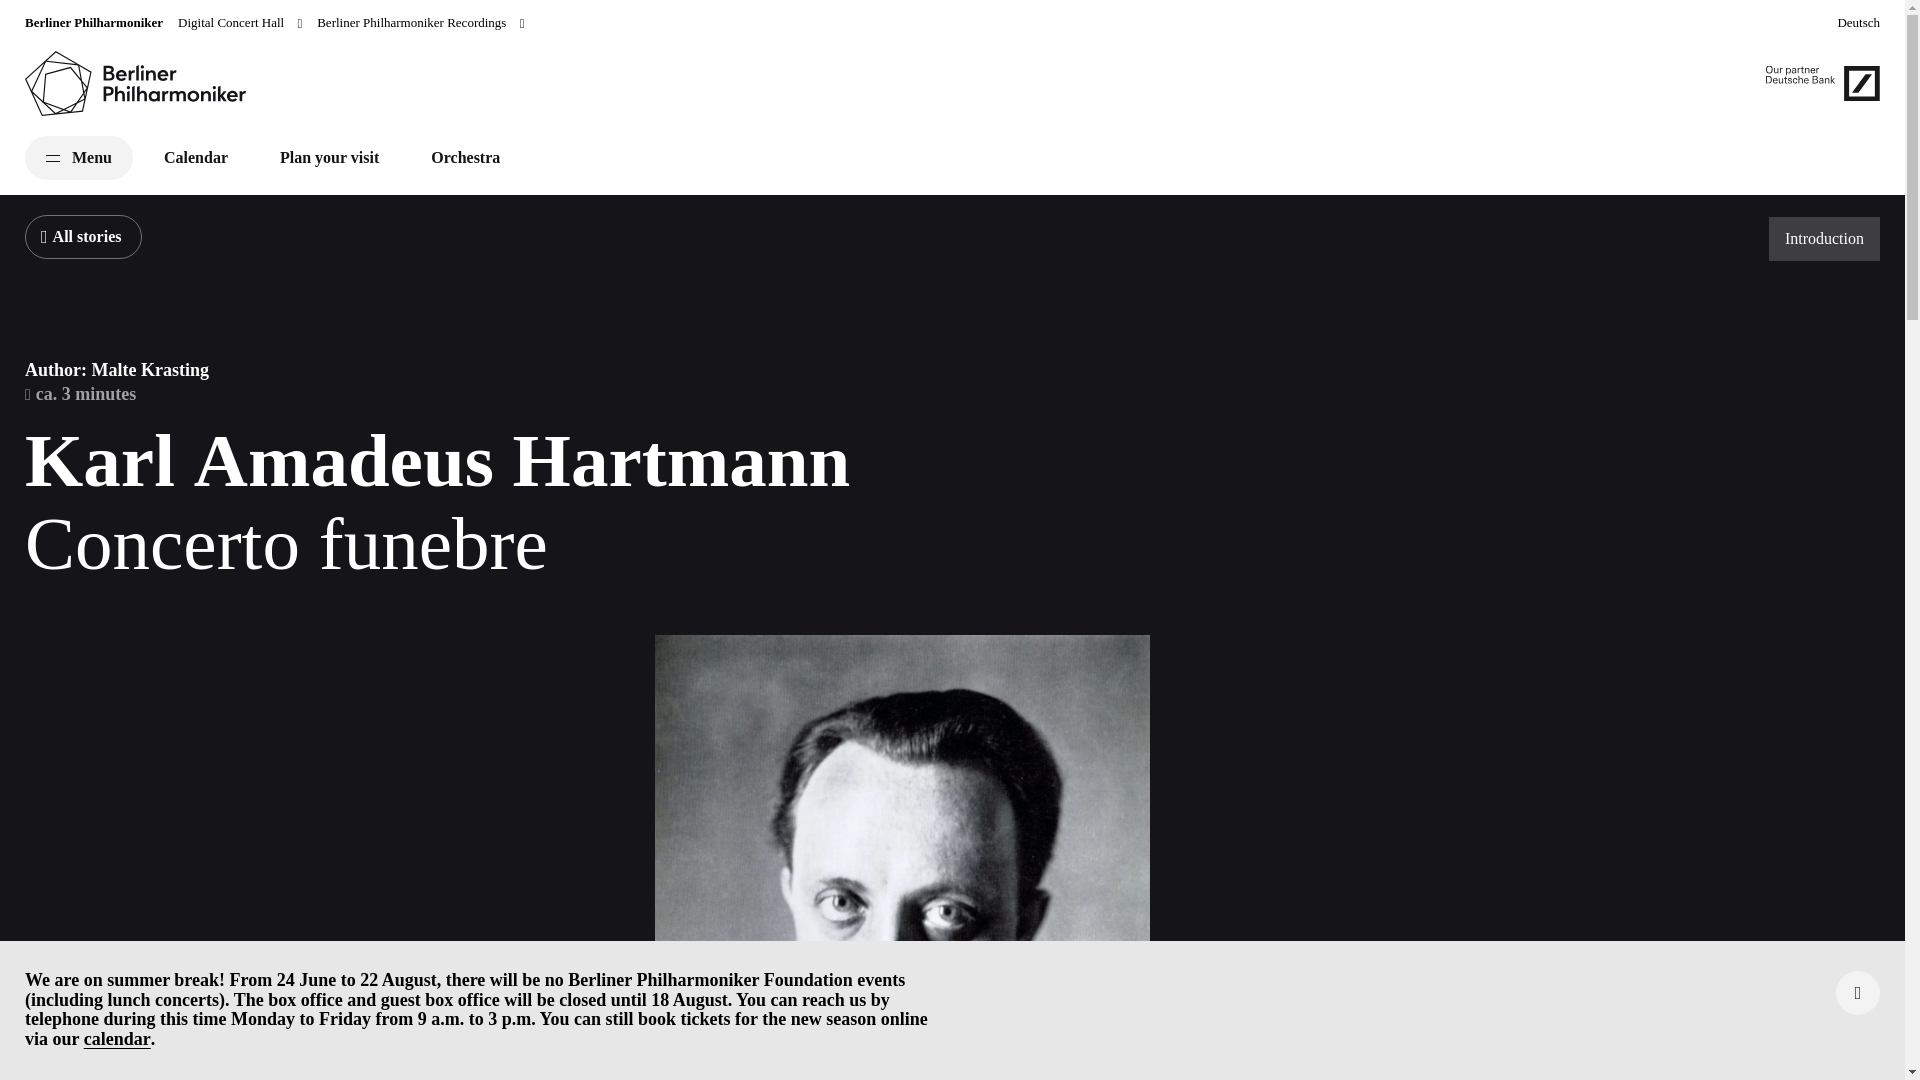 The width and height of the screenshot is (1920, 1080). I want to click on Plan your visit, so click(329, 158).